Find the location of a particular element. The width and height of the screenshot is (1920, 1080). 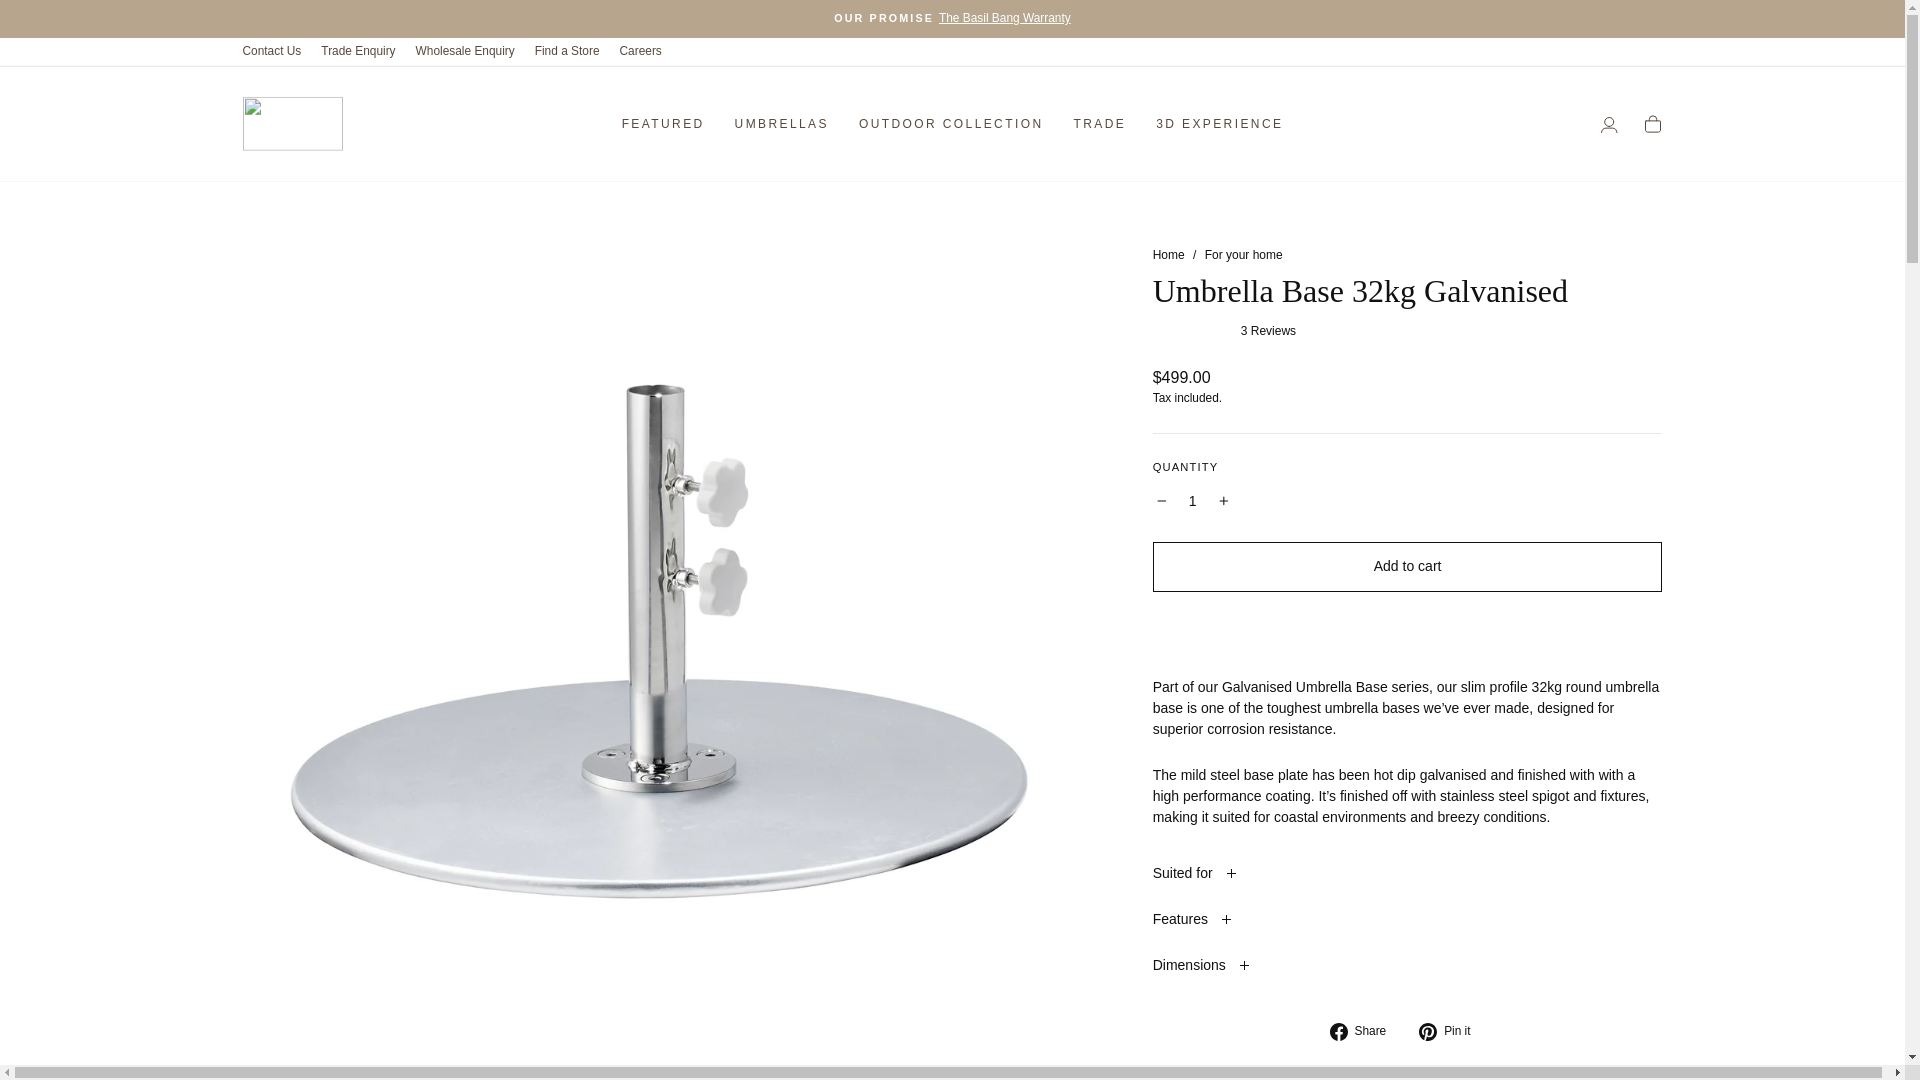

Share on Facebook is located at coordinates (1366, 1031).